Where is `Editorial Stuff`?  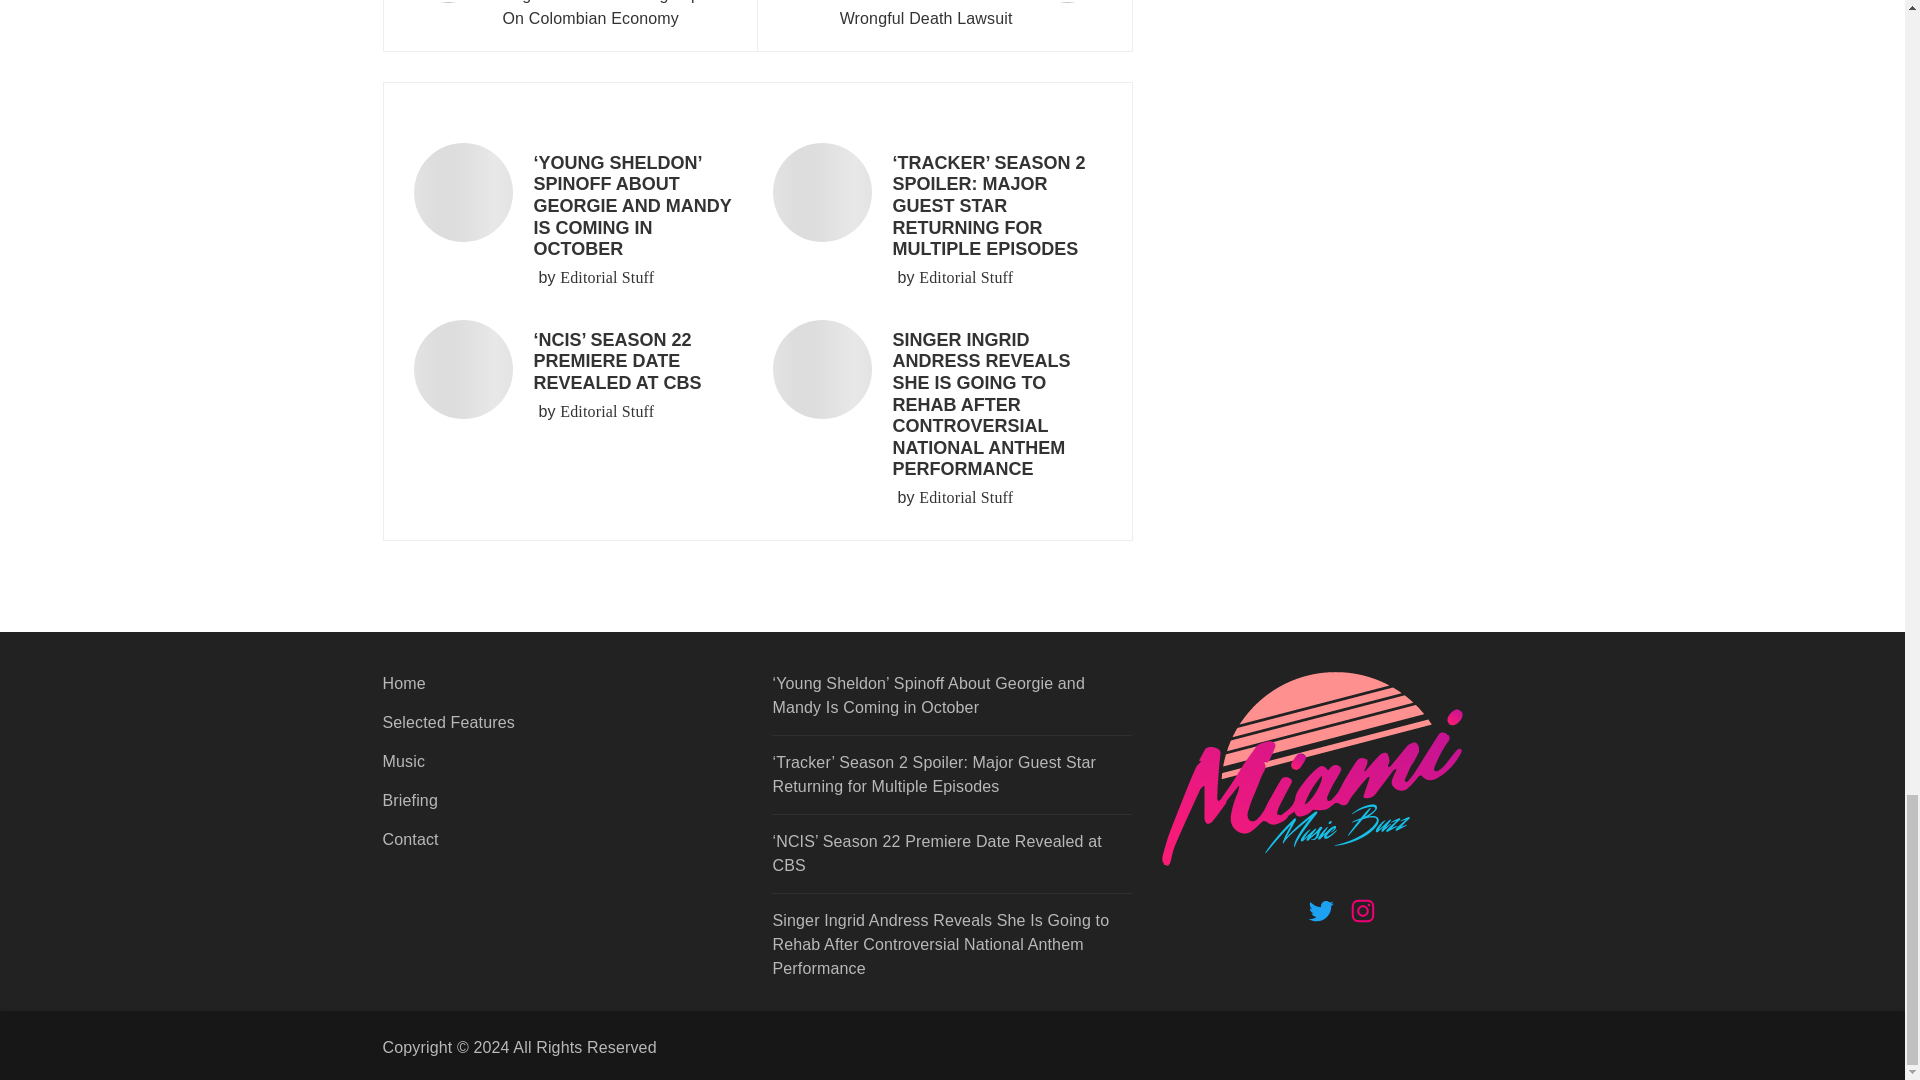
Editorial Stuff is located at coordinates (607, 412).